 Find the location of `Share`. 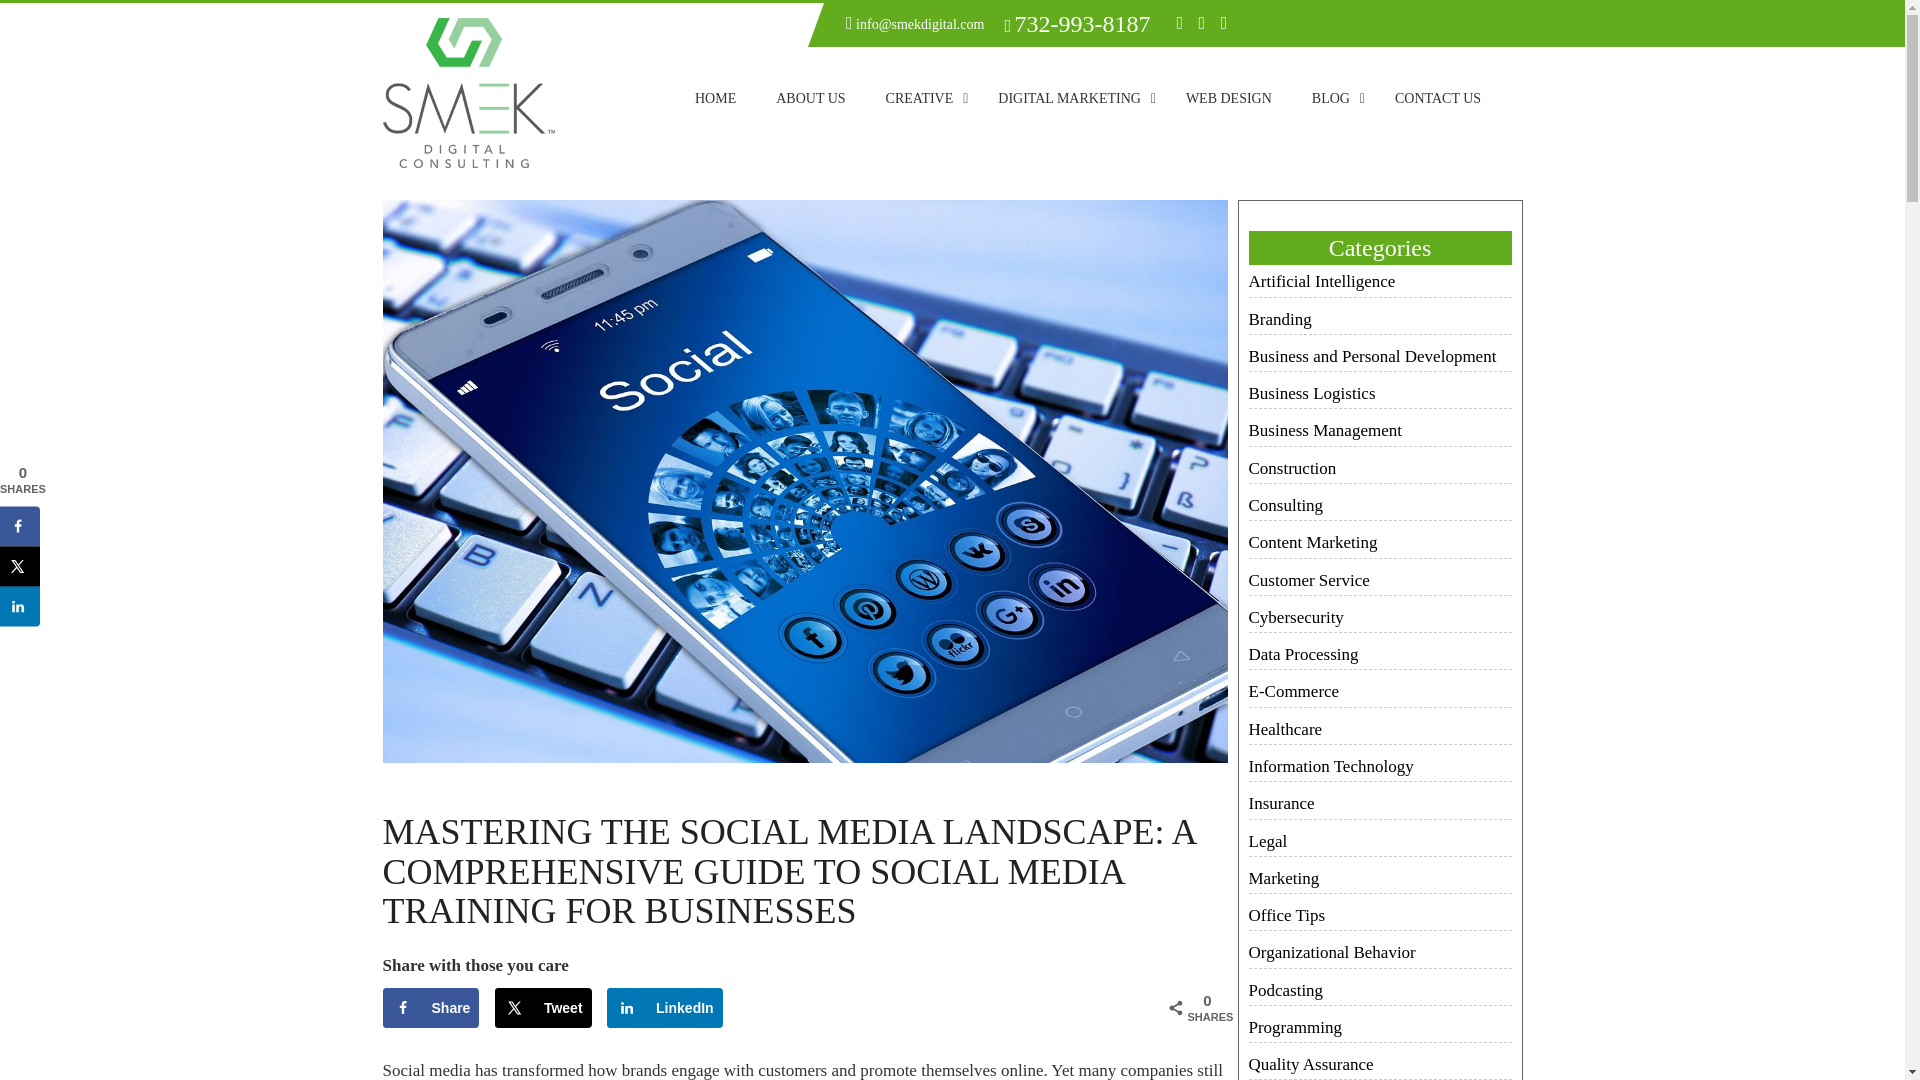

Share is located at coordinates (430, 1008).